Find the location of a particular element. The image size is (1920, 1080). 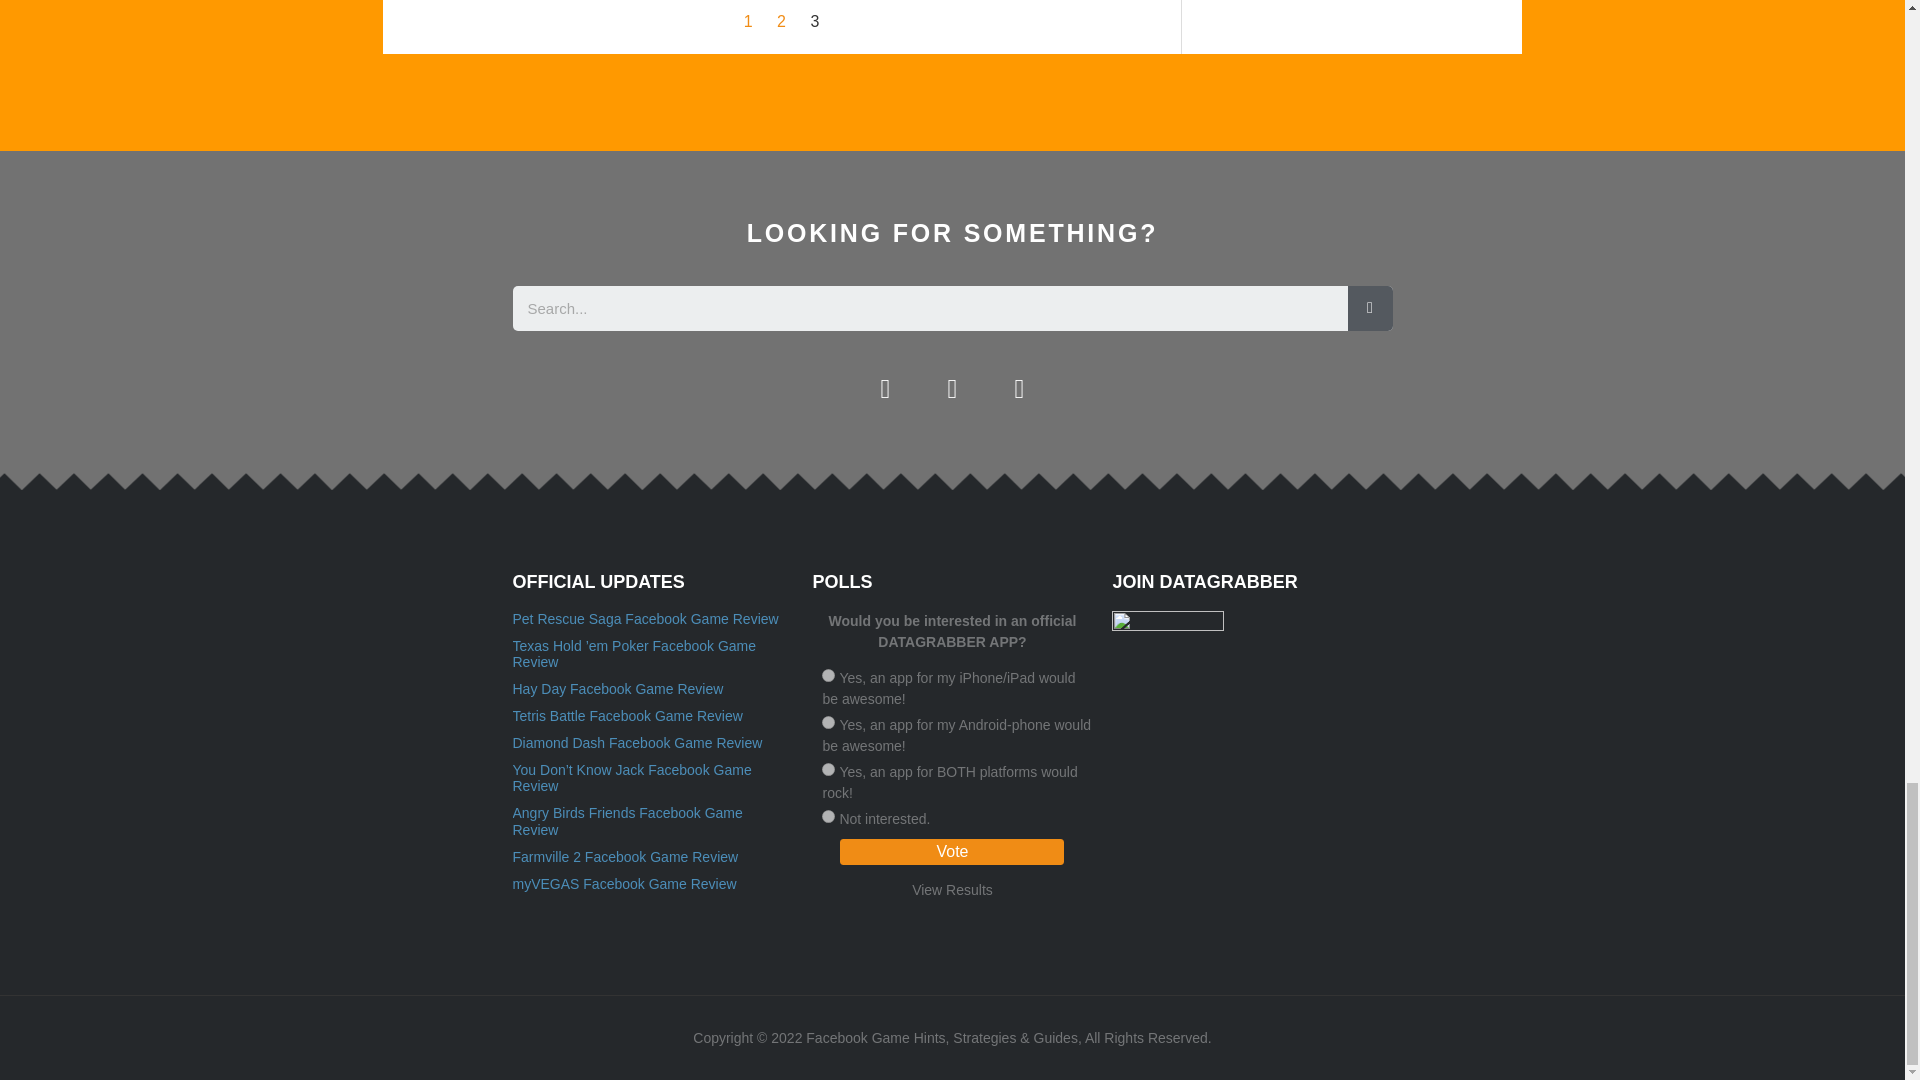

31 is located at coordinates (828, 674).